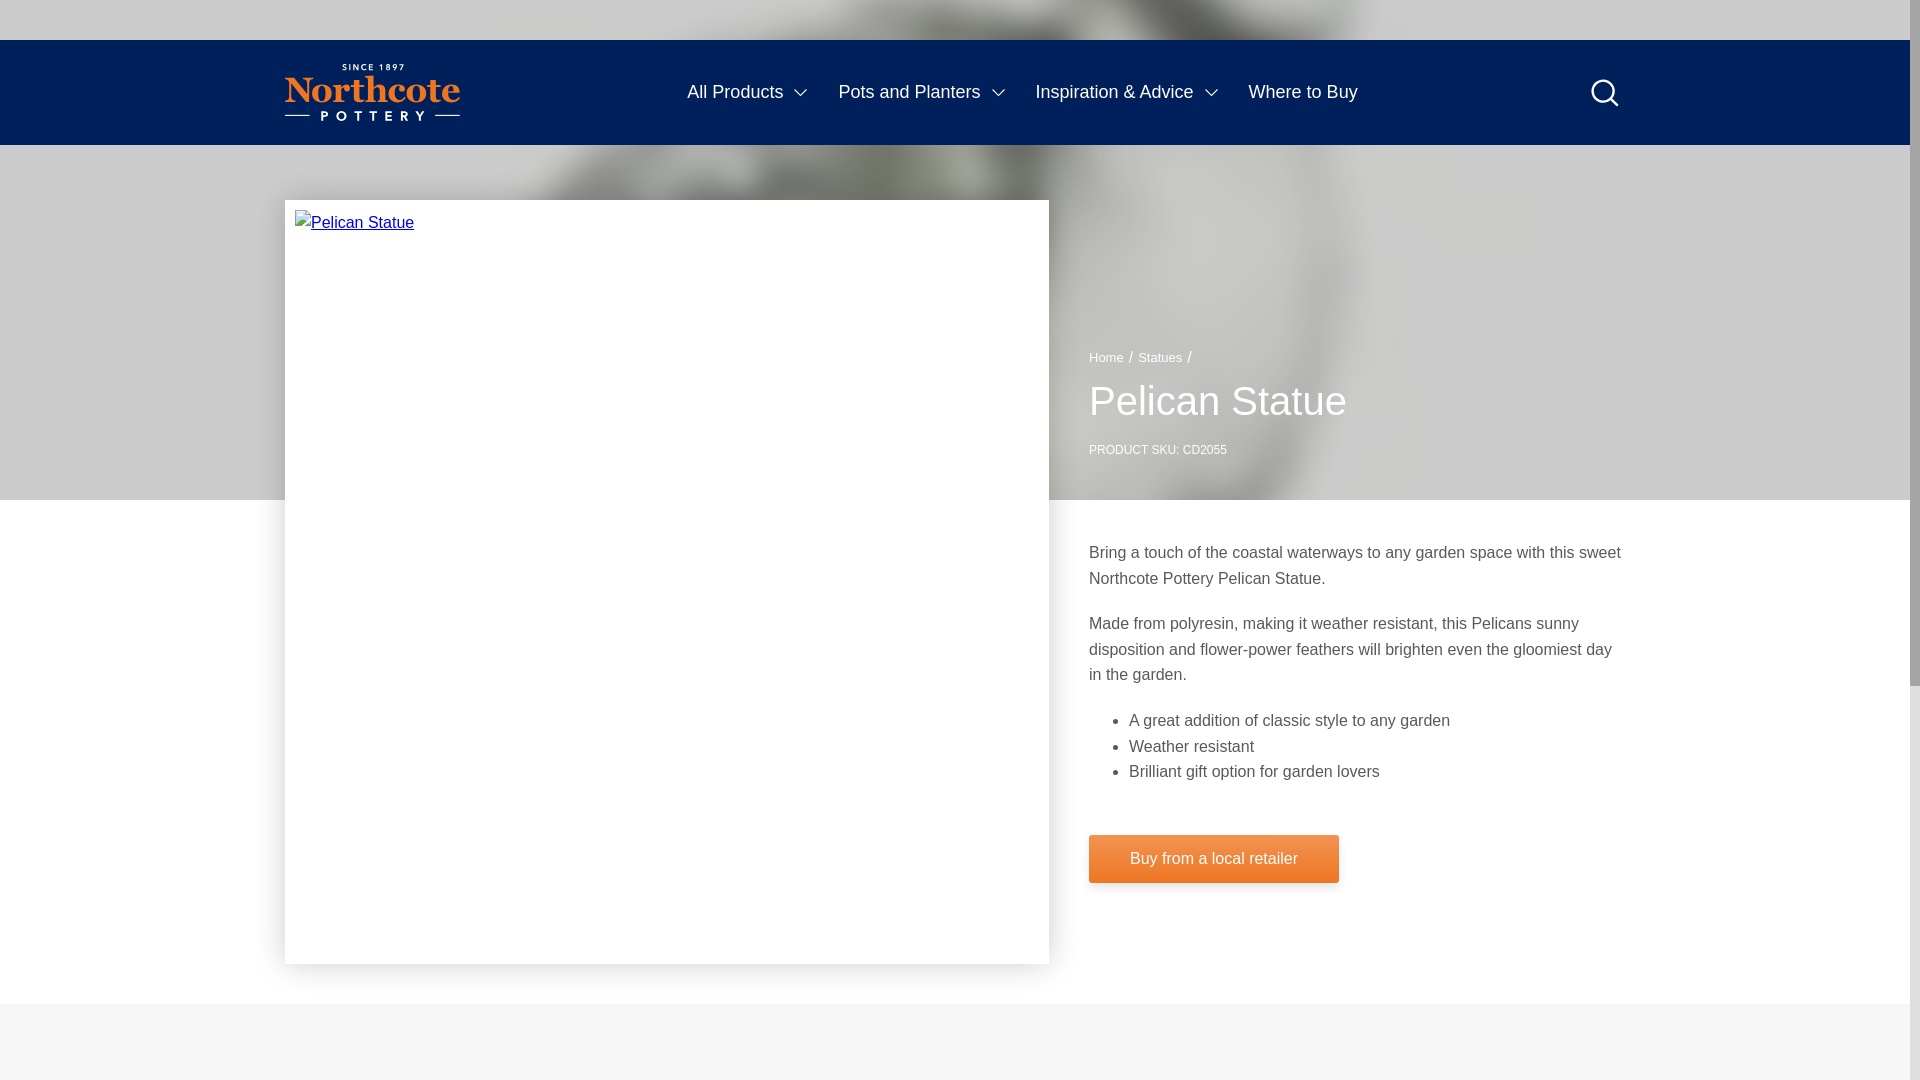  Describe the element at coordinates (1160, 358) in the screenshot. I see `Statues` at that location.